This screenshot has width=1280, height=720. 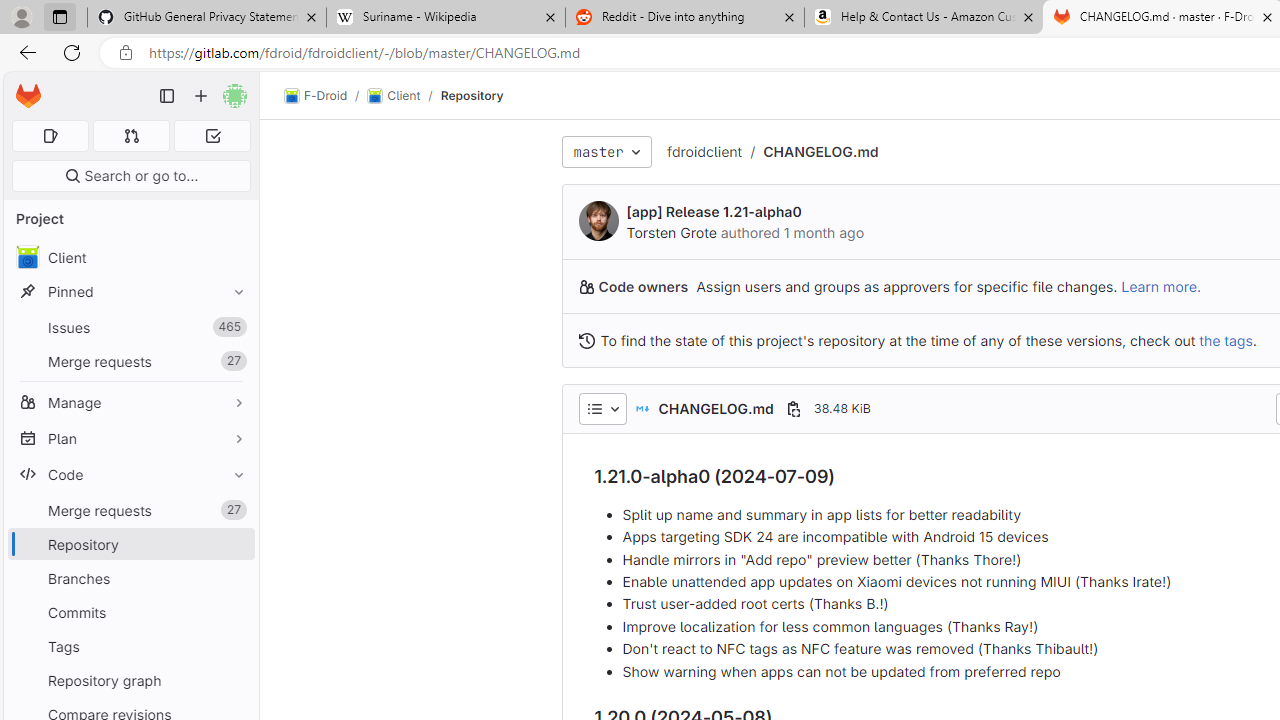 What do you see at coordinates (234, 544) in the screenshot?
I see `Pin Repository` at bounding box center [234, 544].